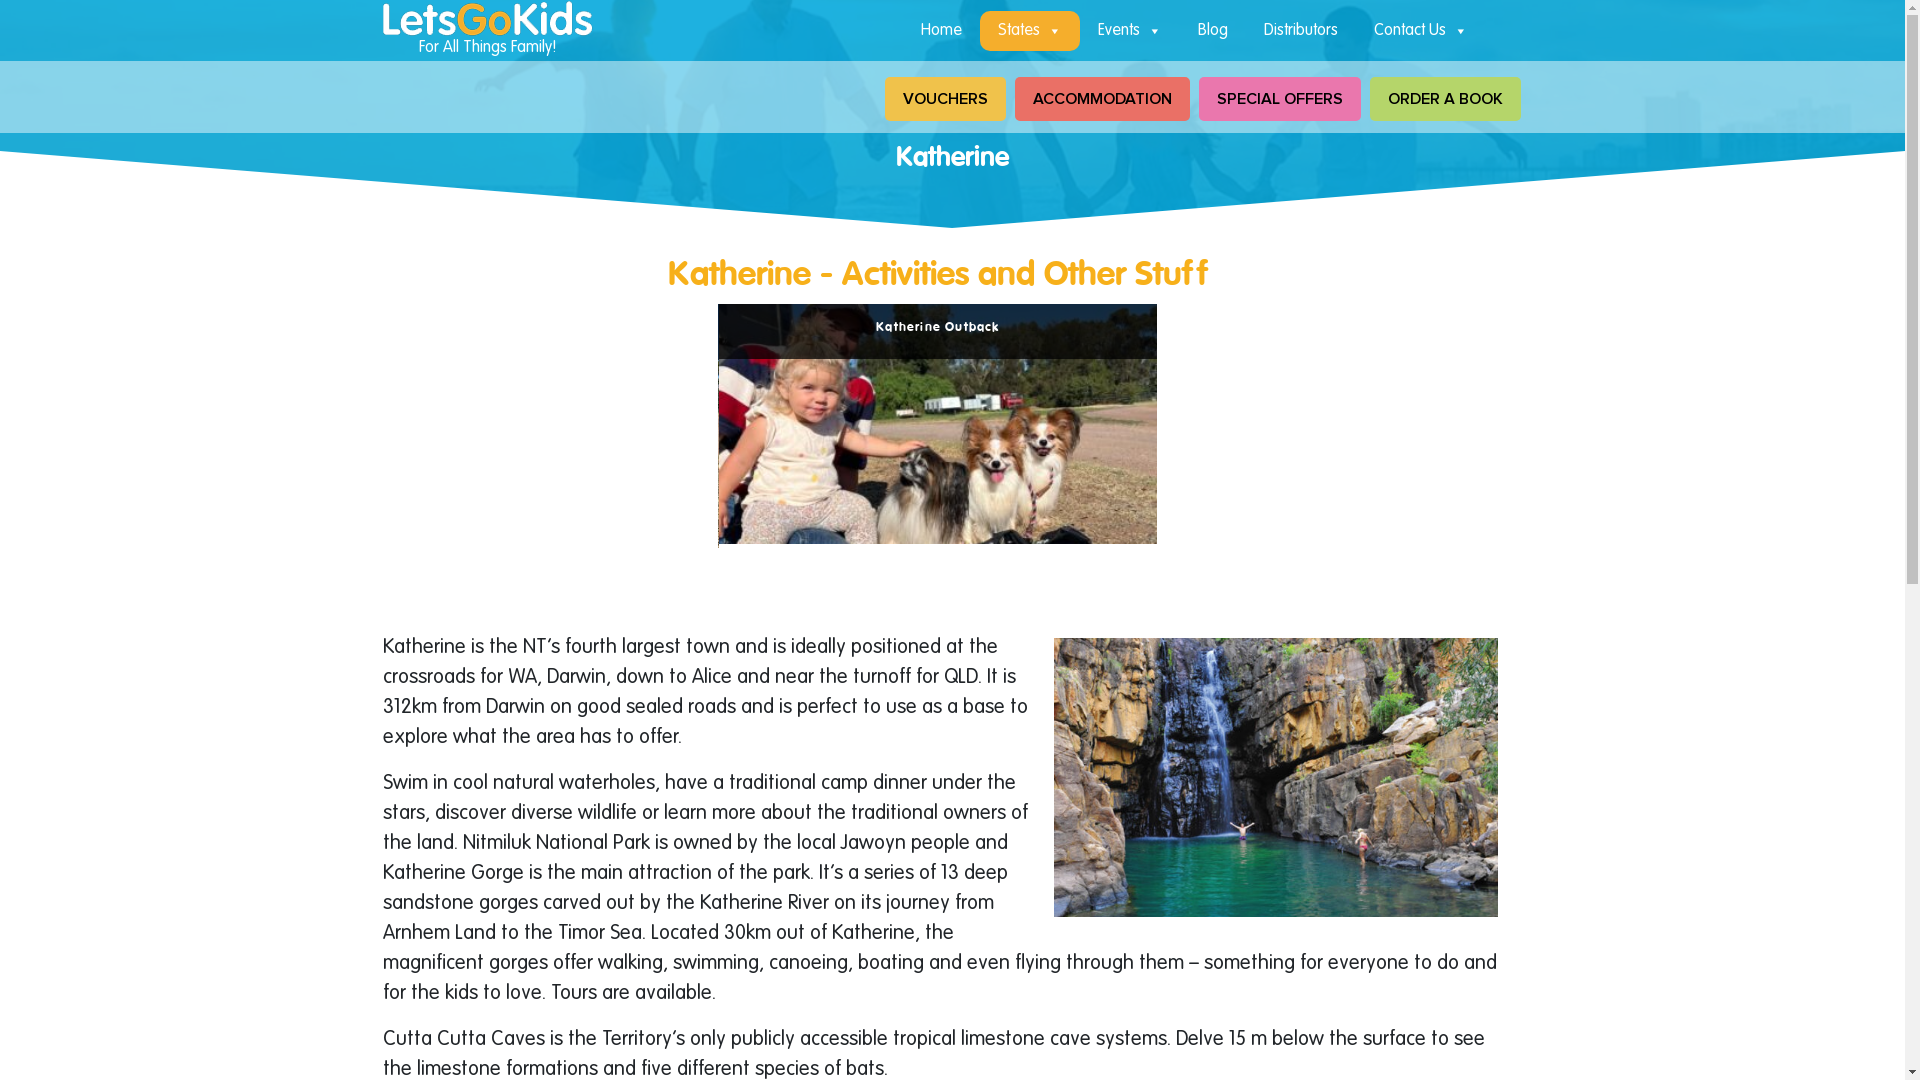  What do you see at coordinates (1030, 30) in the screenshot?
I see `States` at bounding box center [1030, 30].